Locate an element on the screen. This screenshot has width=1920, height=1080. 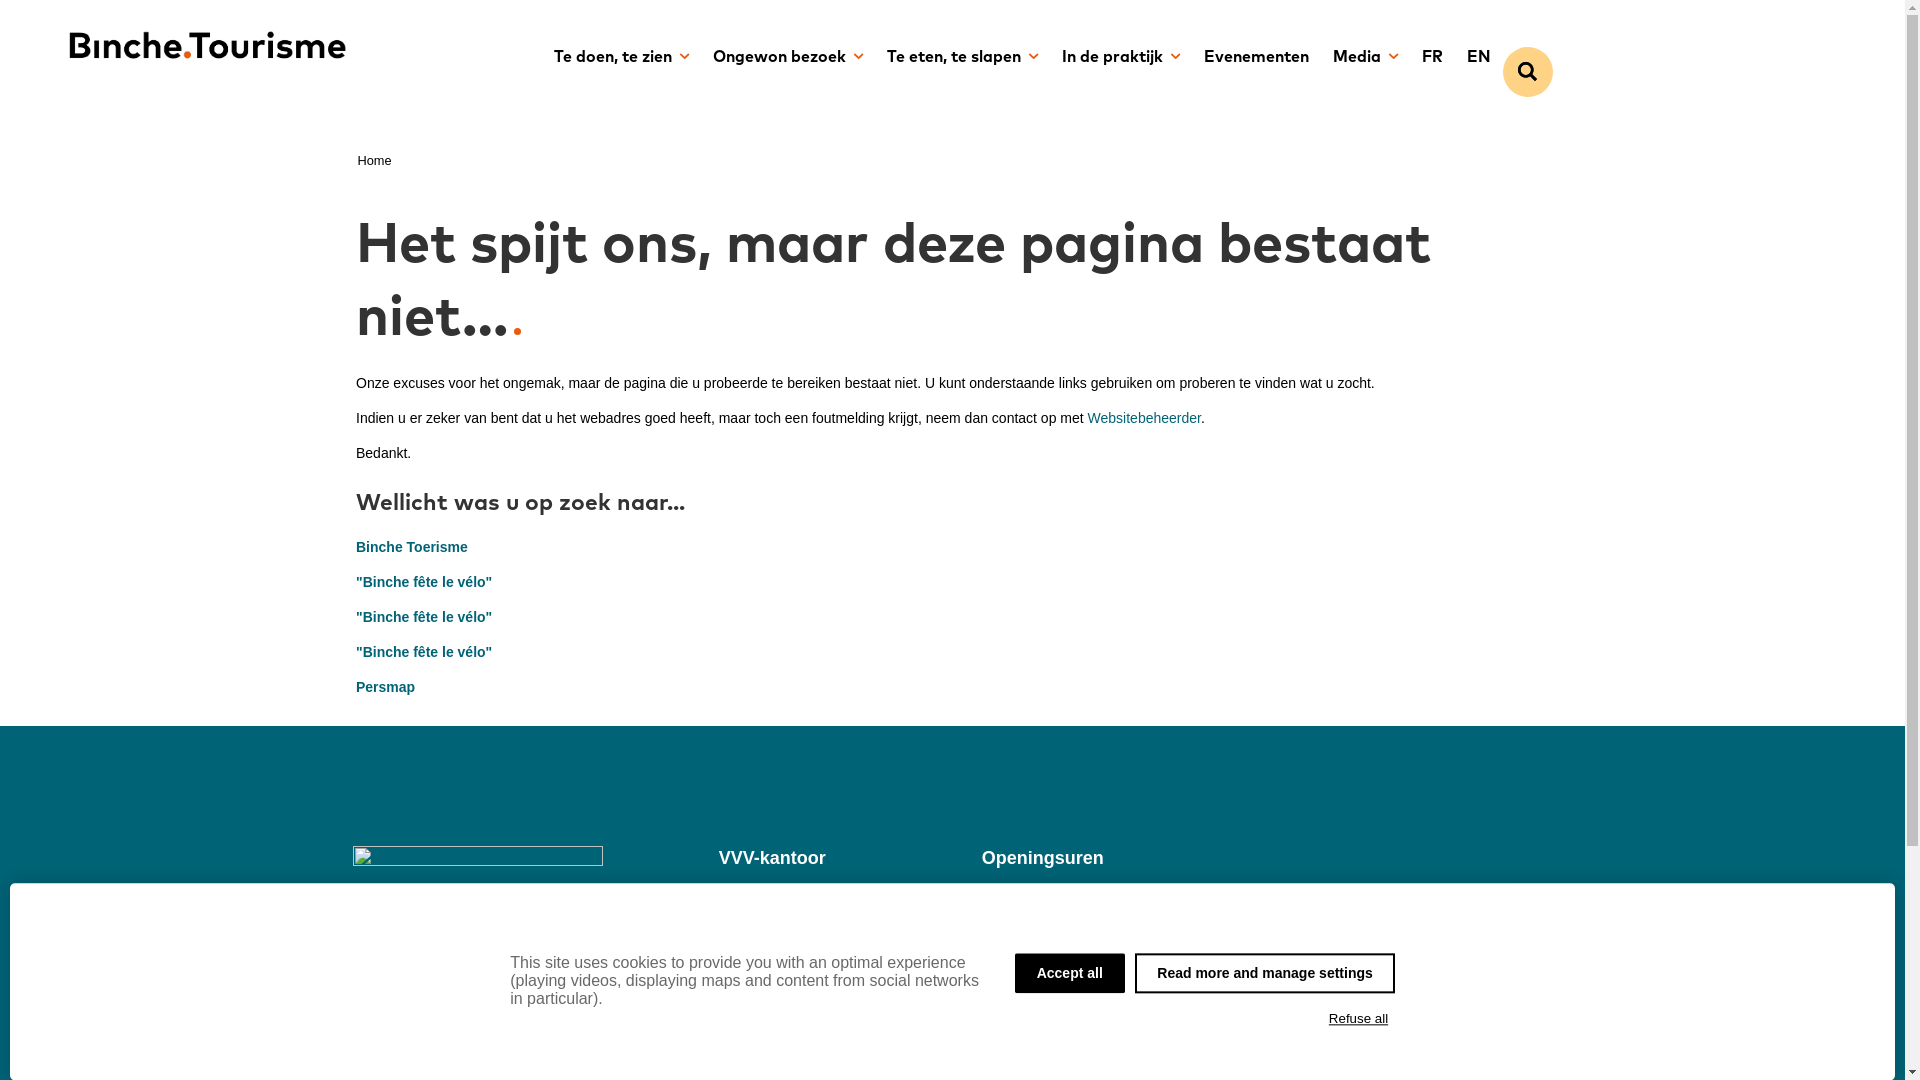
Media is located at coordinates (1364, 58).